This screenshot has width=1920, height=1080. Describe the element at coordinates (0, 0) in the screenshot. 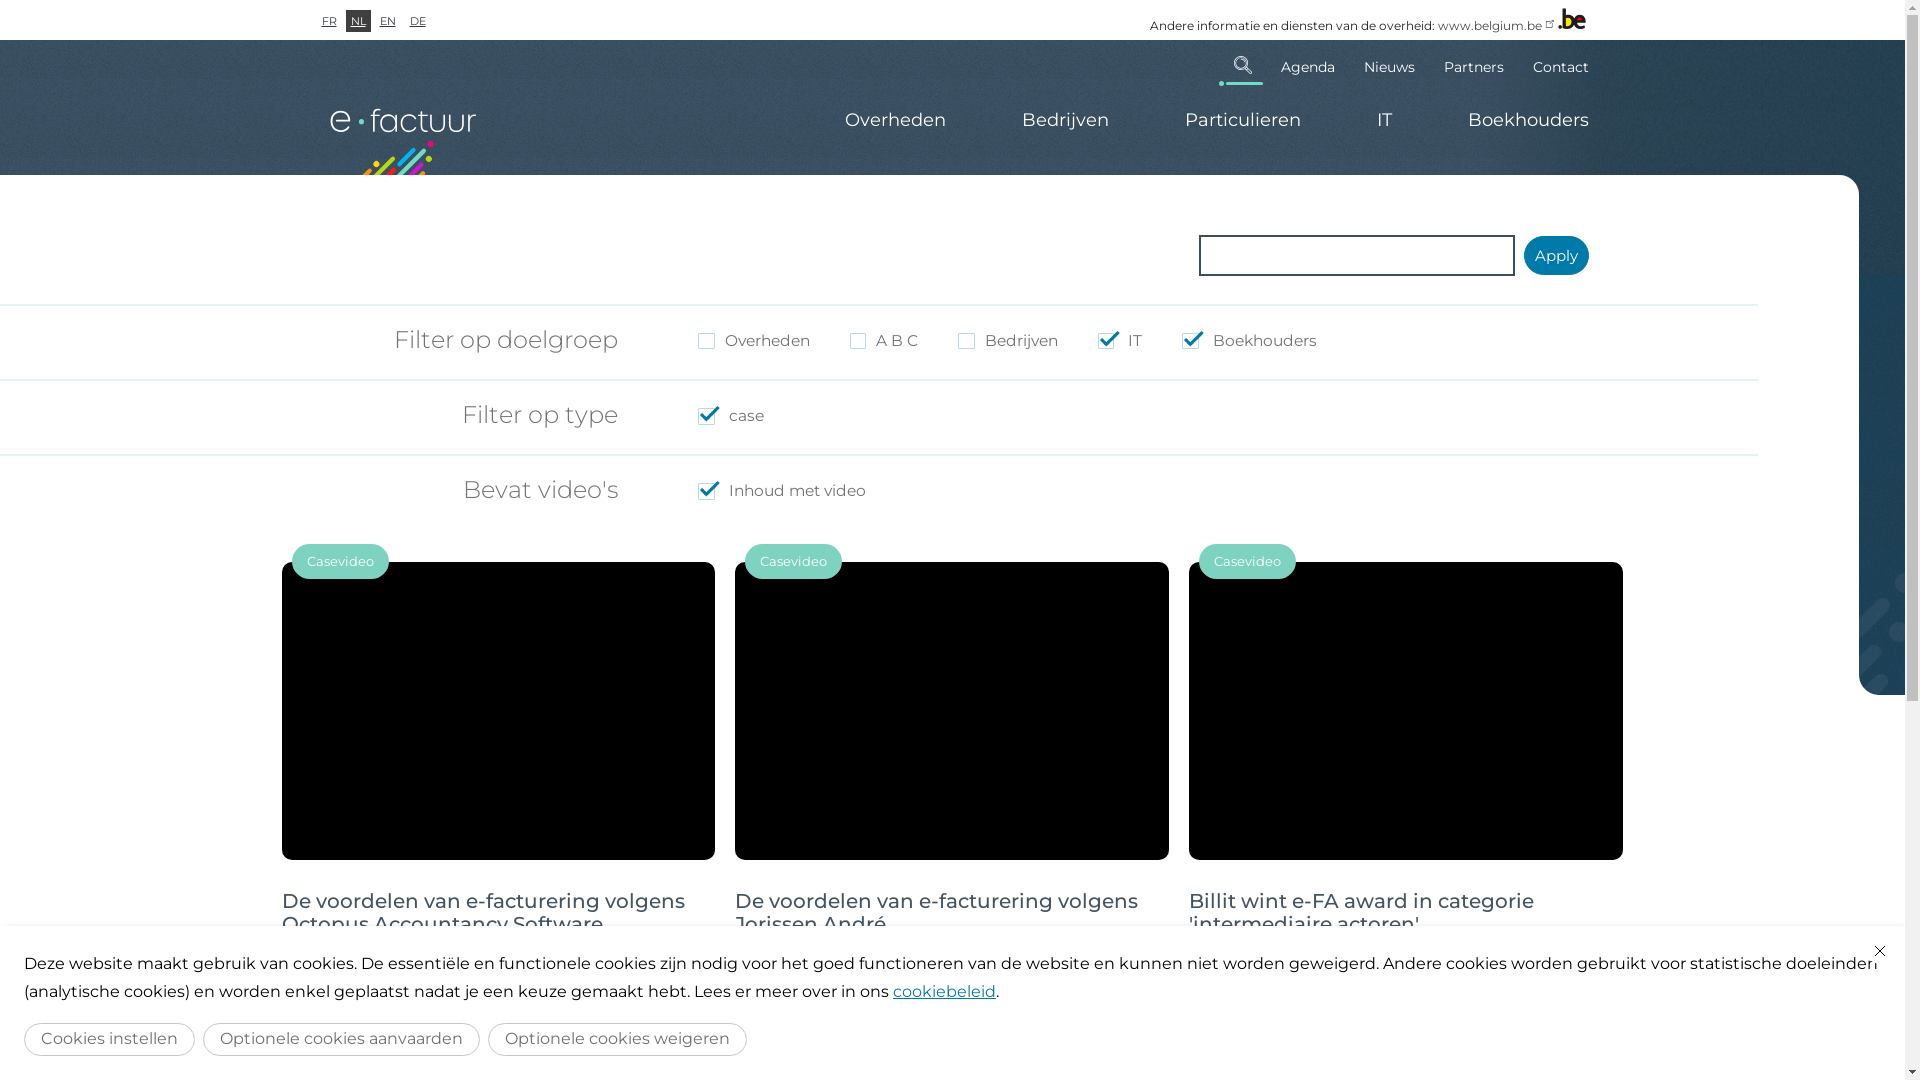

I see `Ga naar de hoofdinhoud` at that location.